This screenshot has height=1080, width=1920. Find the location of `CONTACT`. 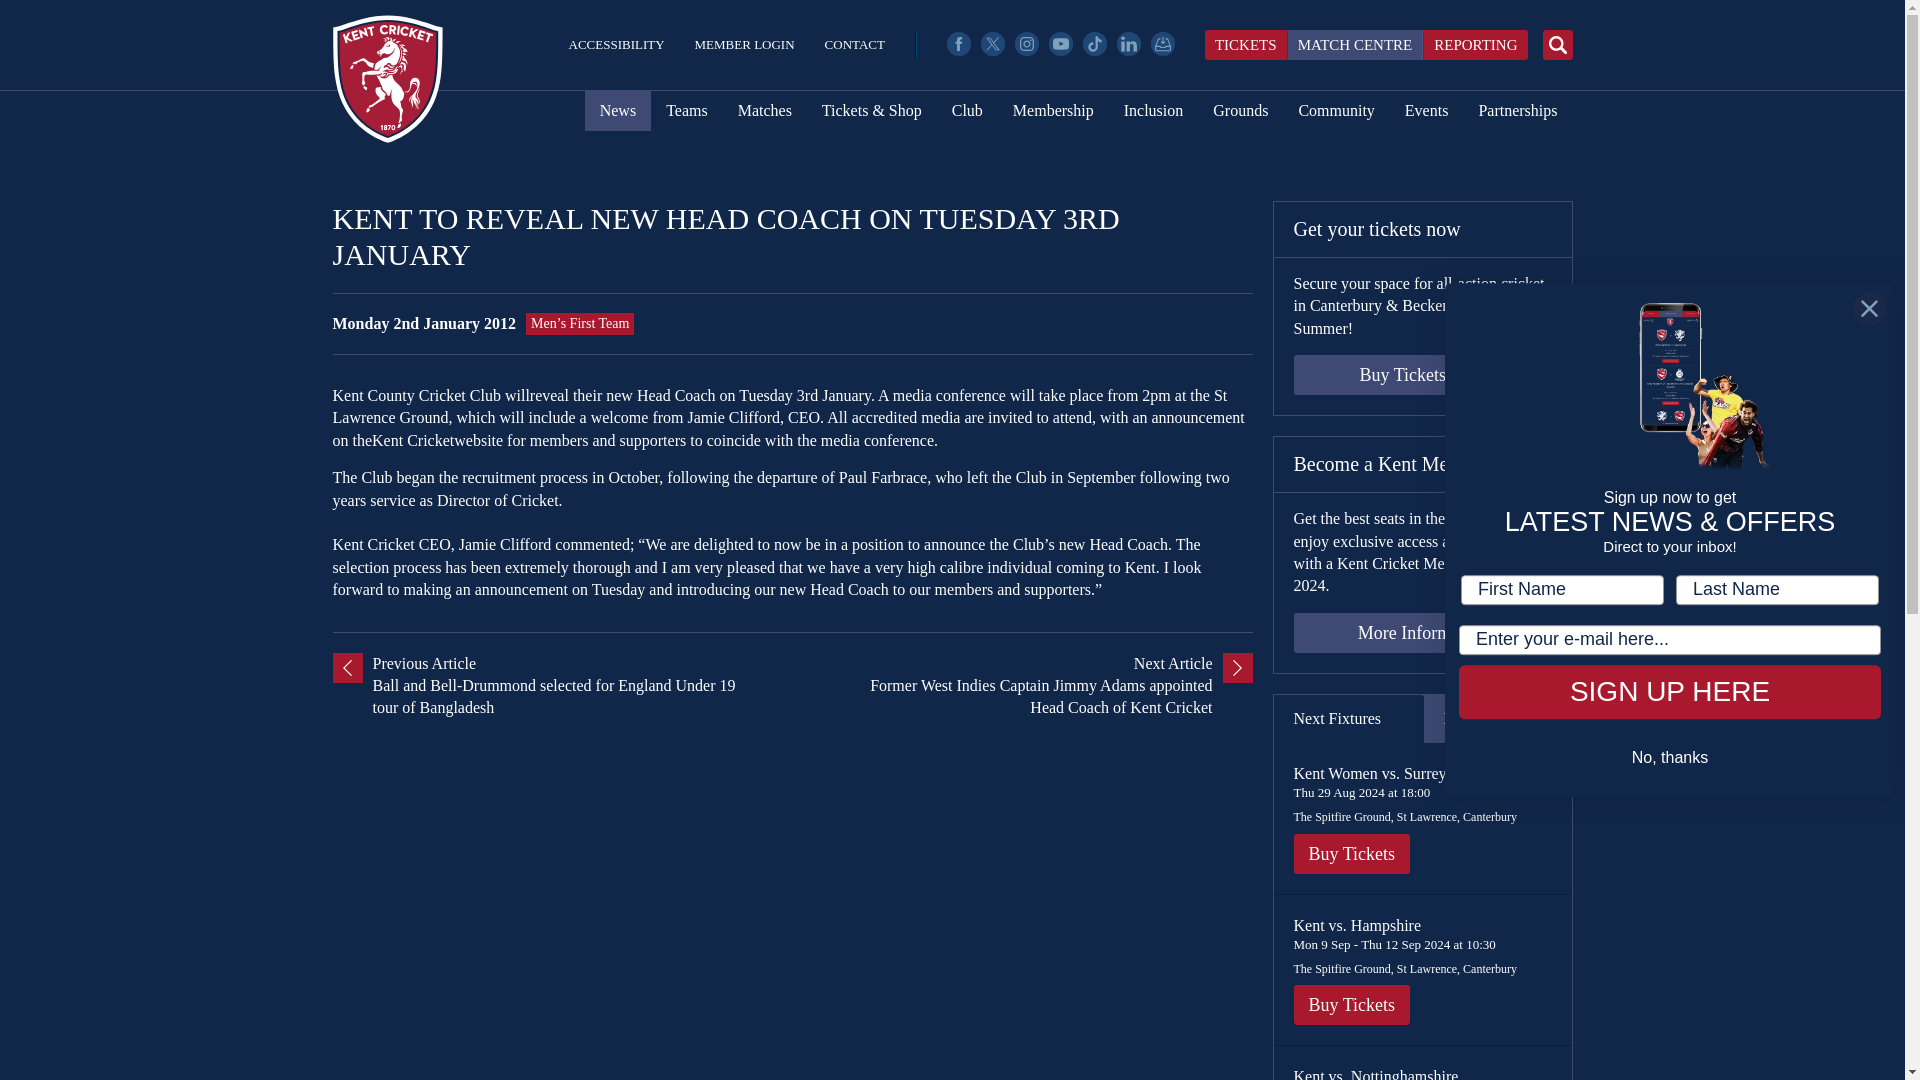

CONTACT is located at coordinates (855, 44).